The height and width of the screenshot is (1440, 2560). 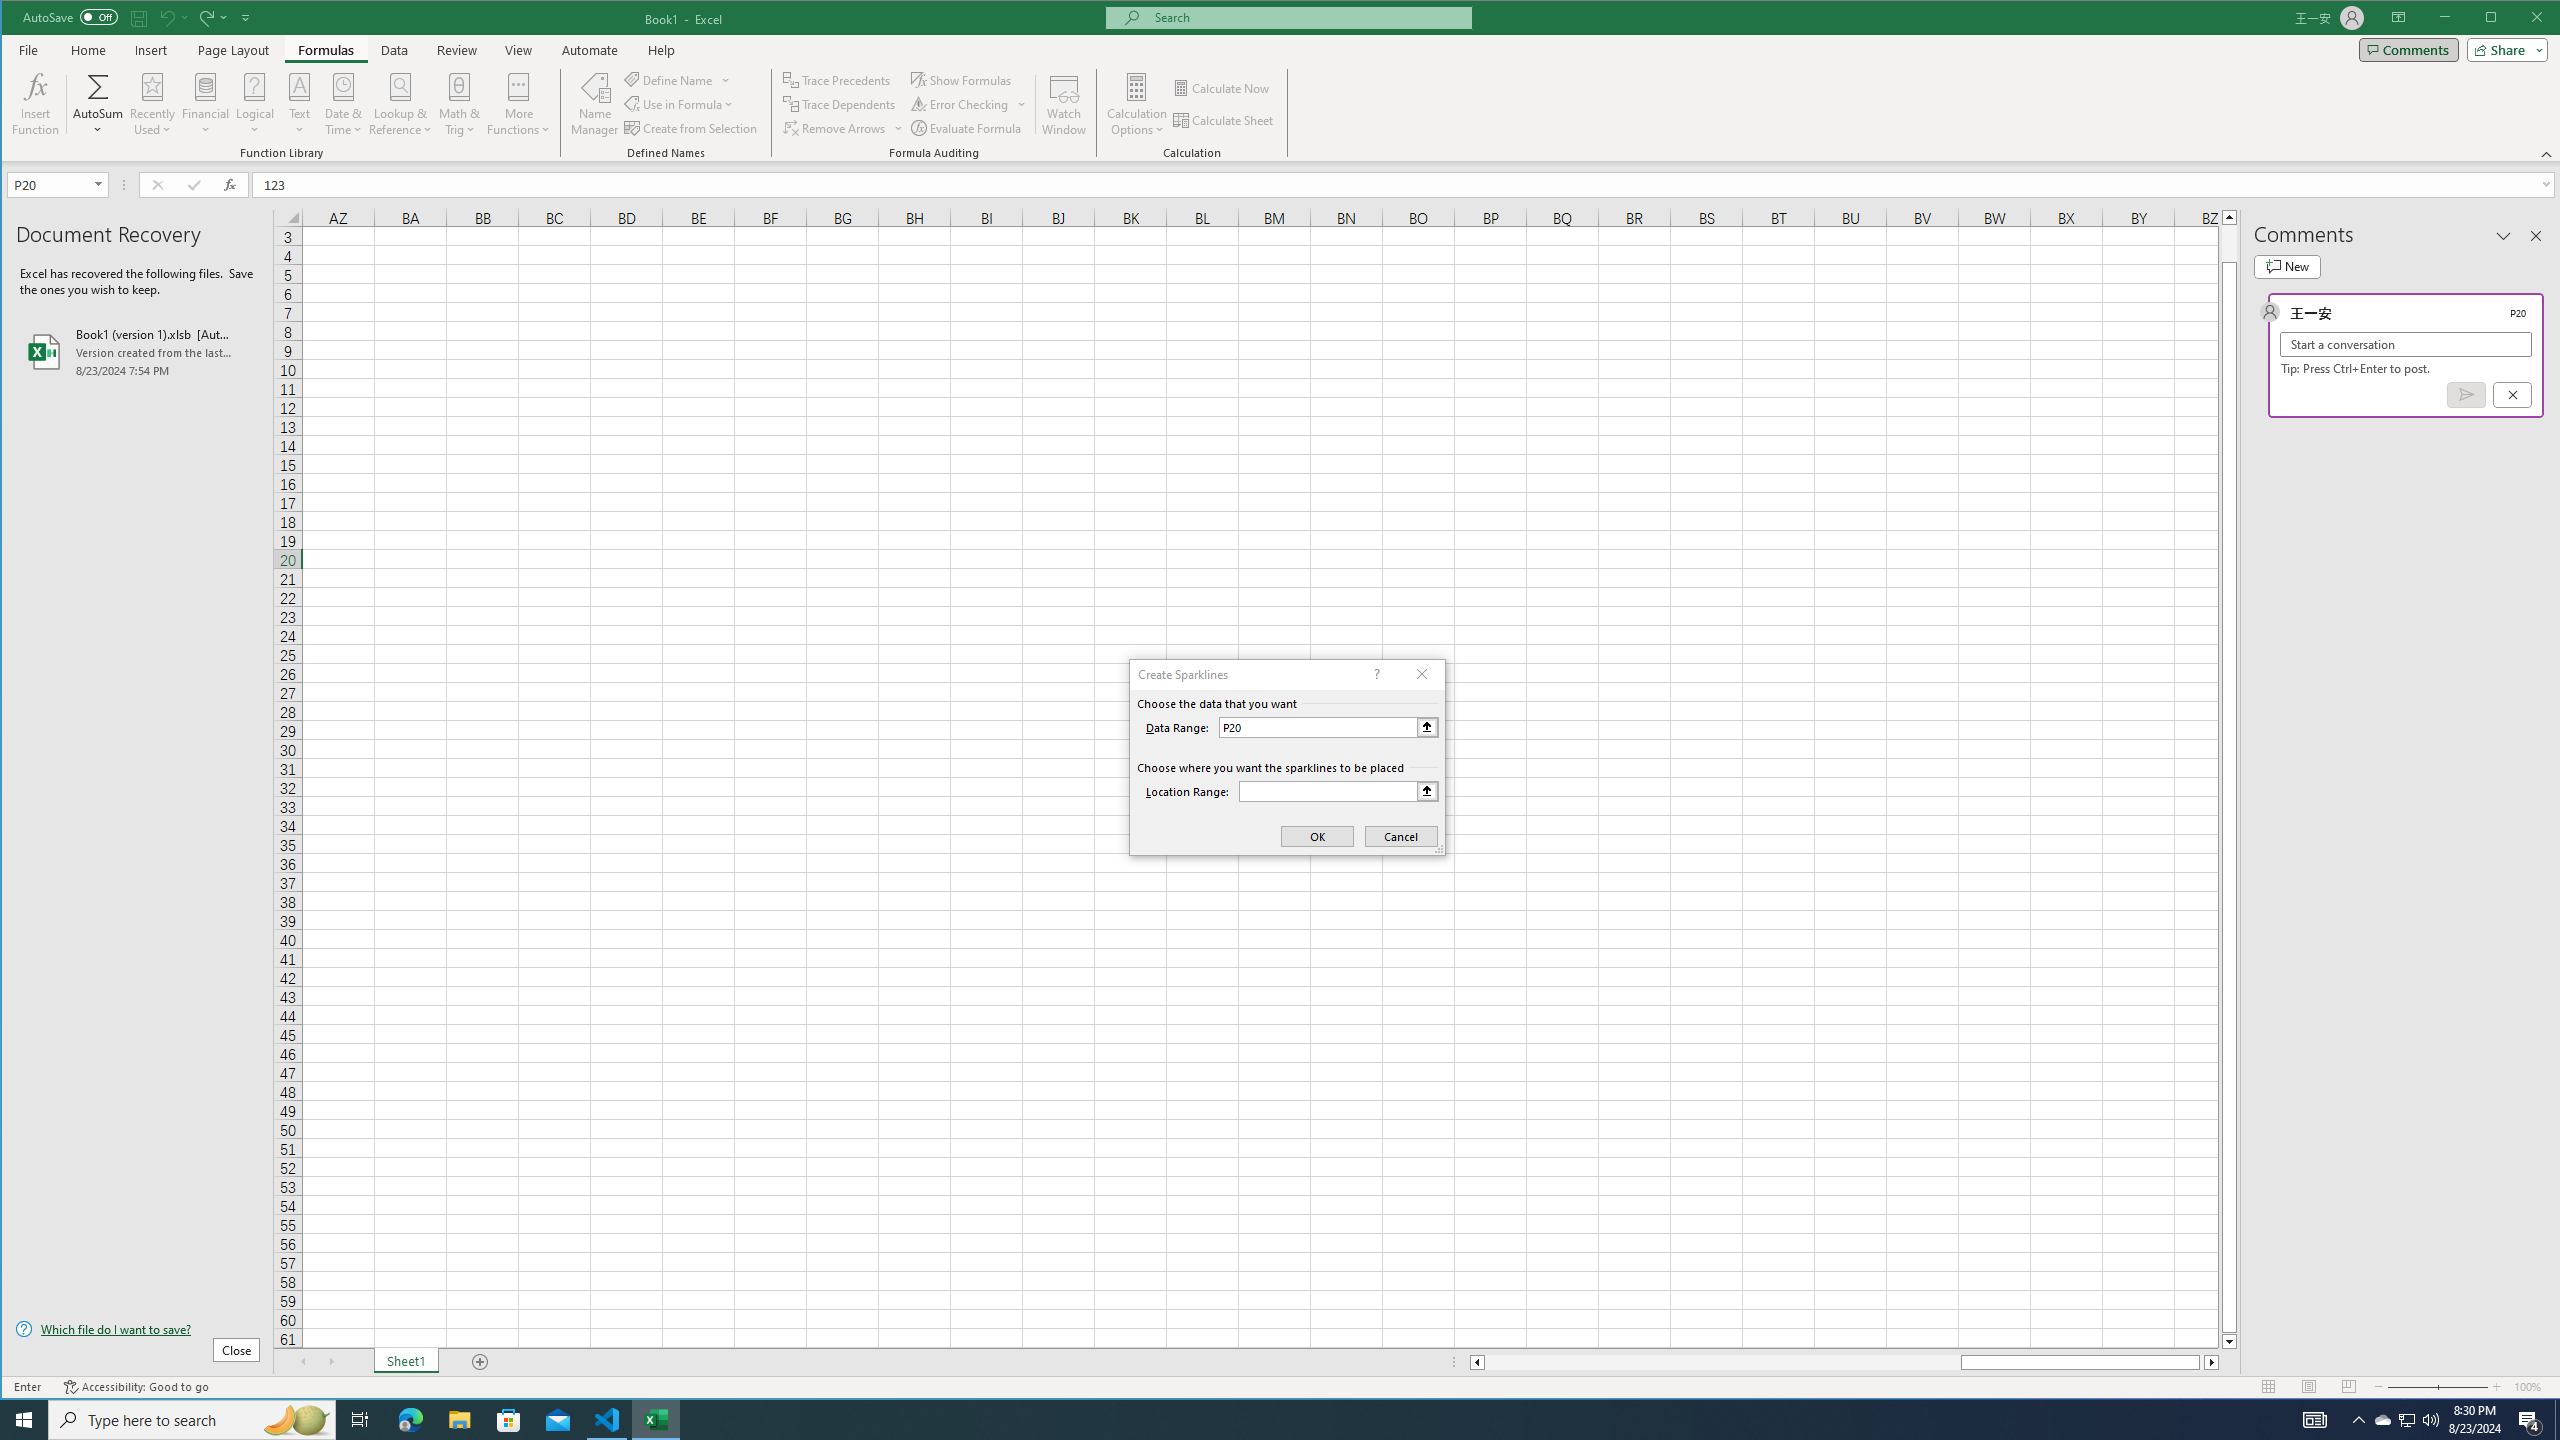 I want to click on Remove Arrows, so click(x=835, y=128).